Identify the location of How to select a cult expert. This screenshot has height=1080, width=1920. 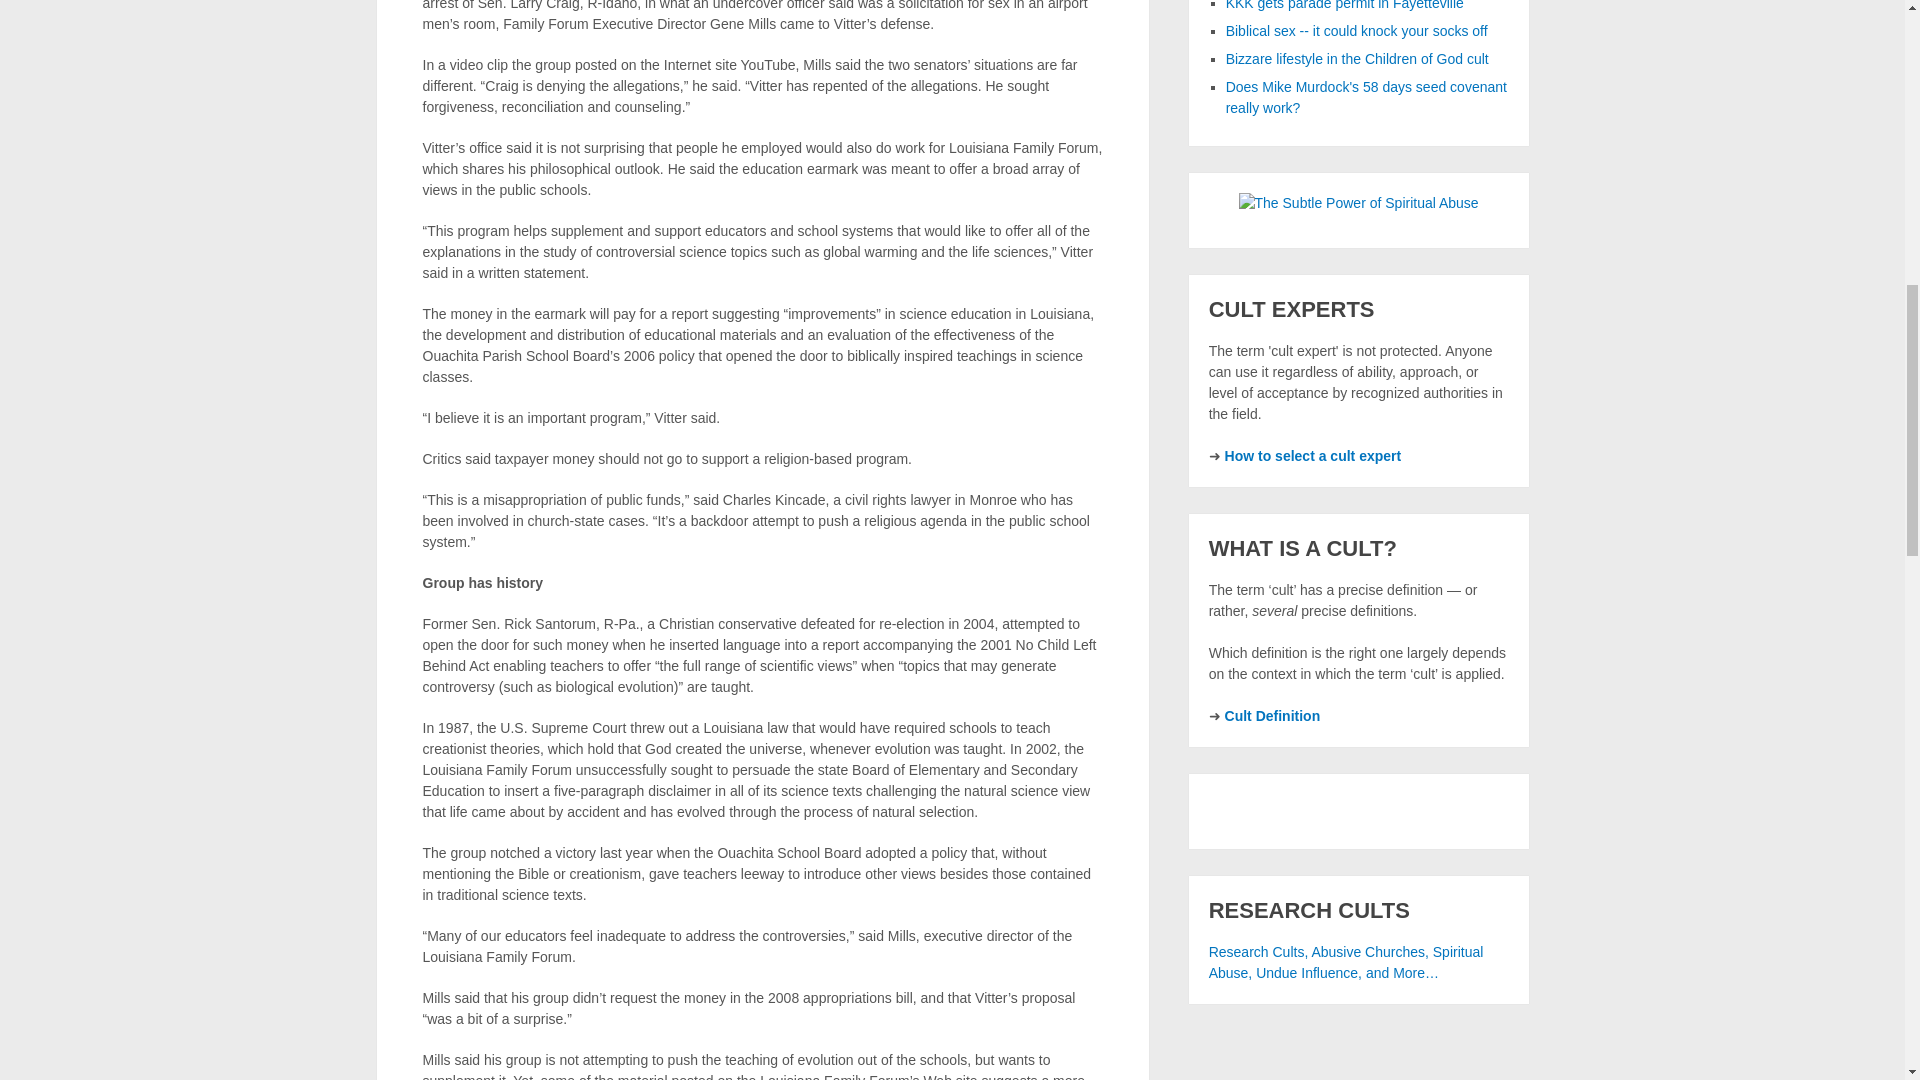
(1312, 456).